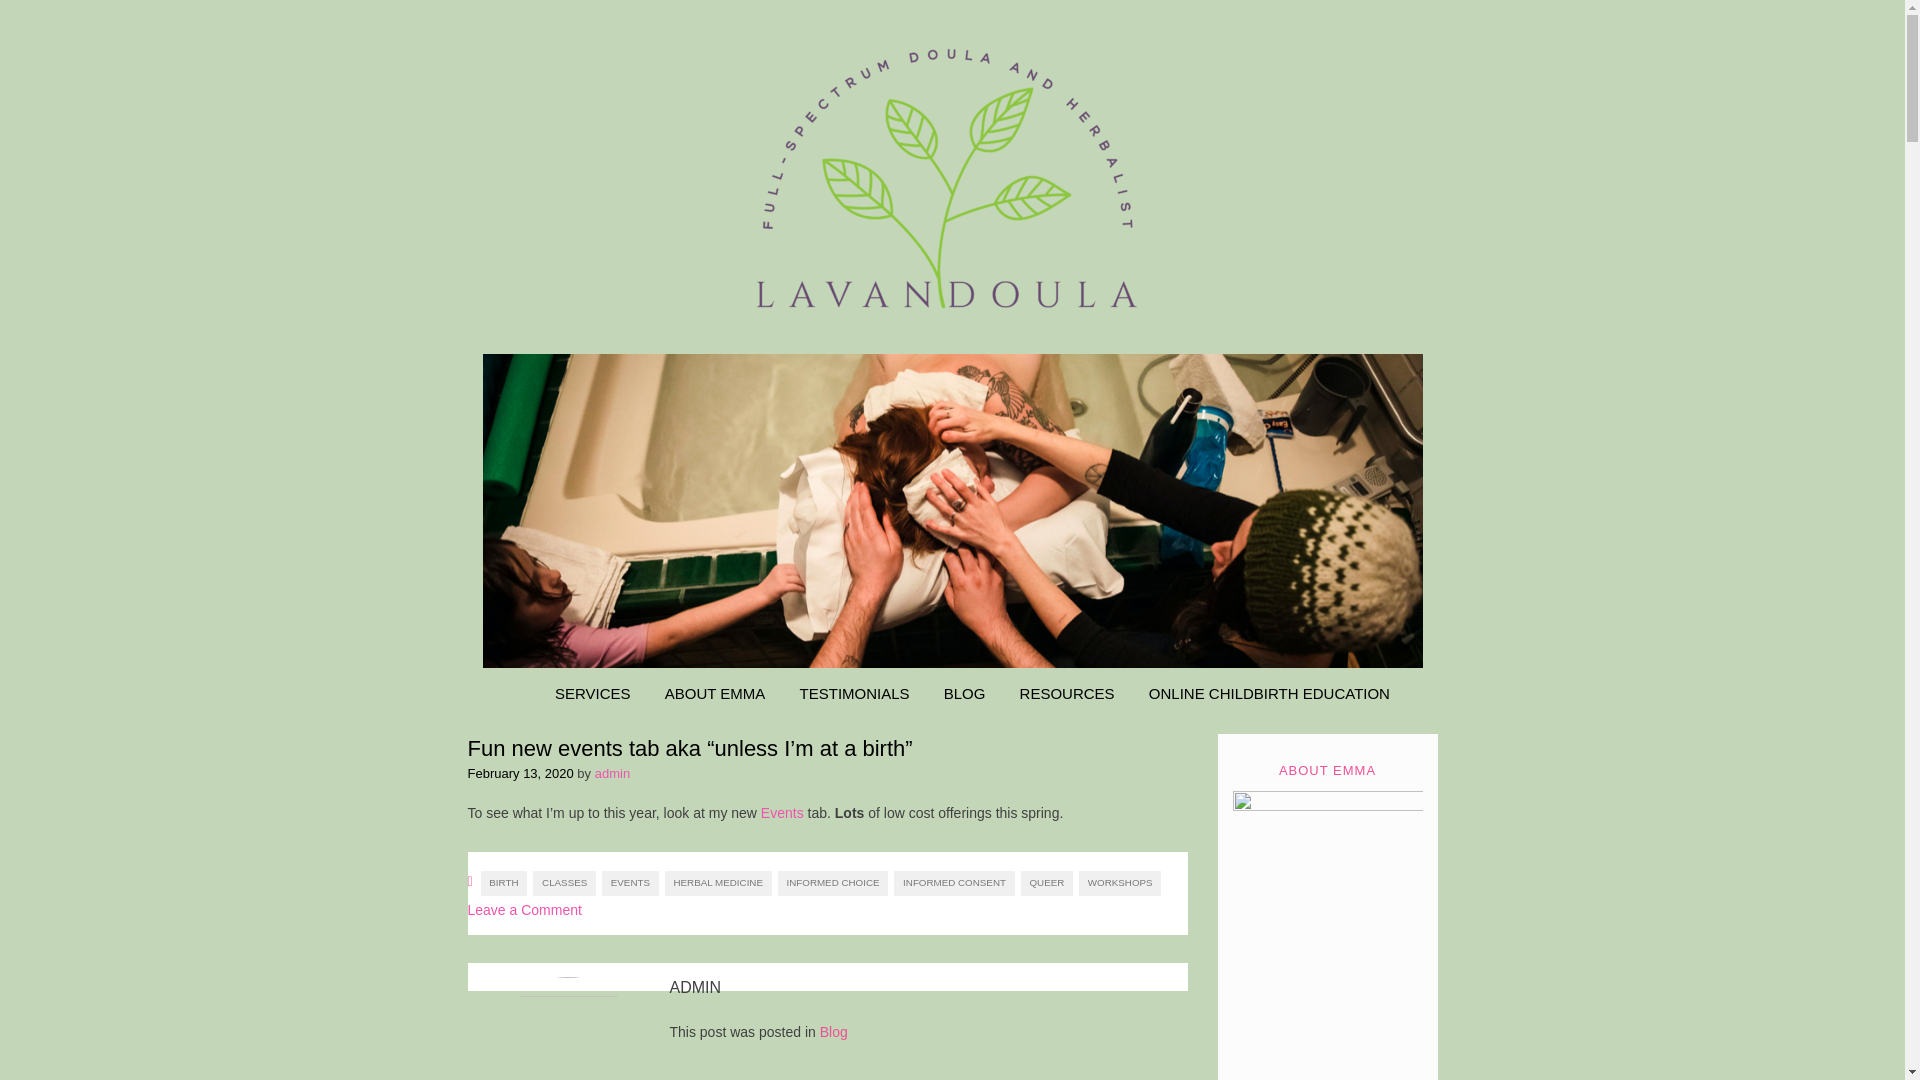  Describe the element at coordinates (1120, 882) in the screenshot. I see `WORKSHOPS` at that location.